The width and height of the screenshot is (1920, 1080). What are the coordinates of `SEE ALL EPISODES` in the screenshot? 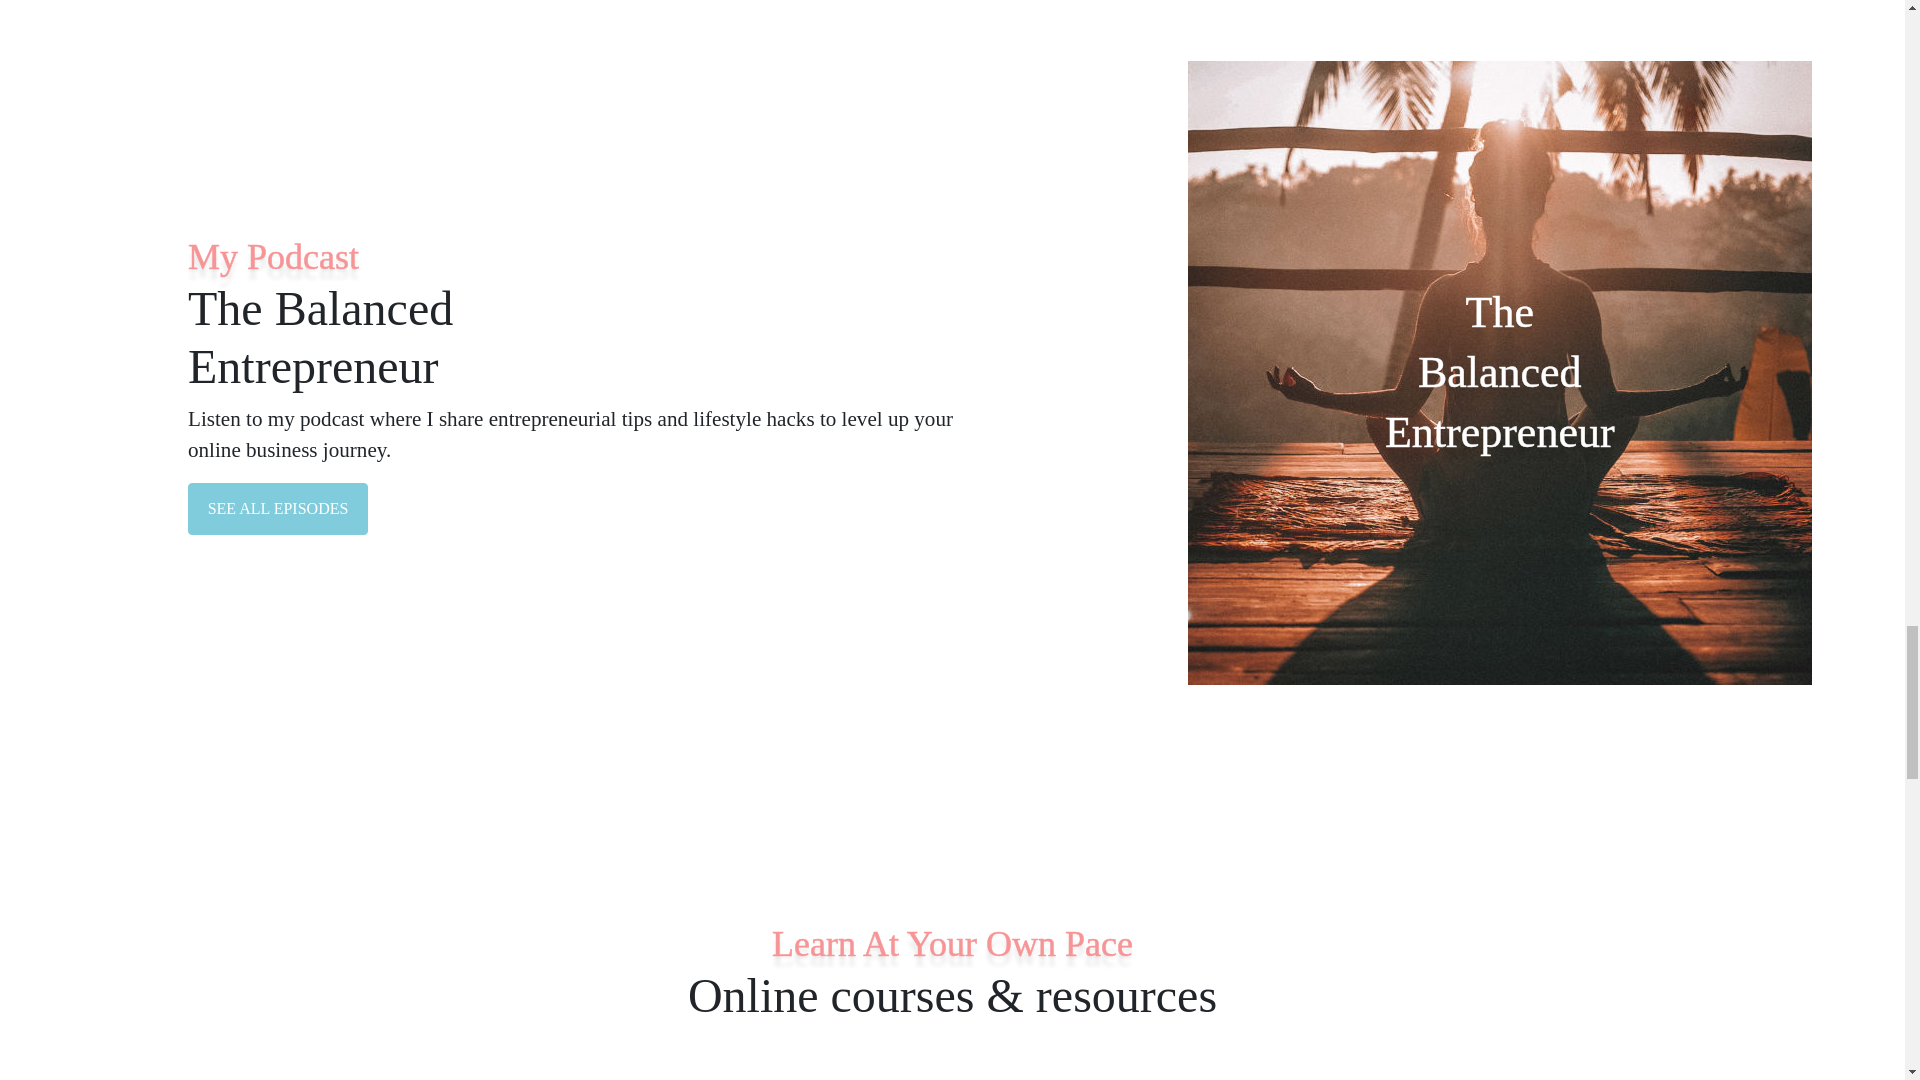 It's located at (278, 508).